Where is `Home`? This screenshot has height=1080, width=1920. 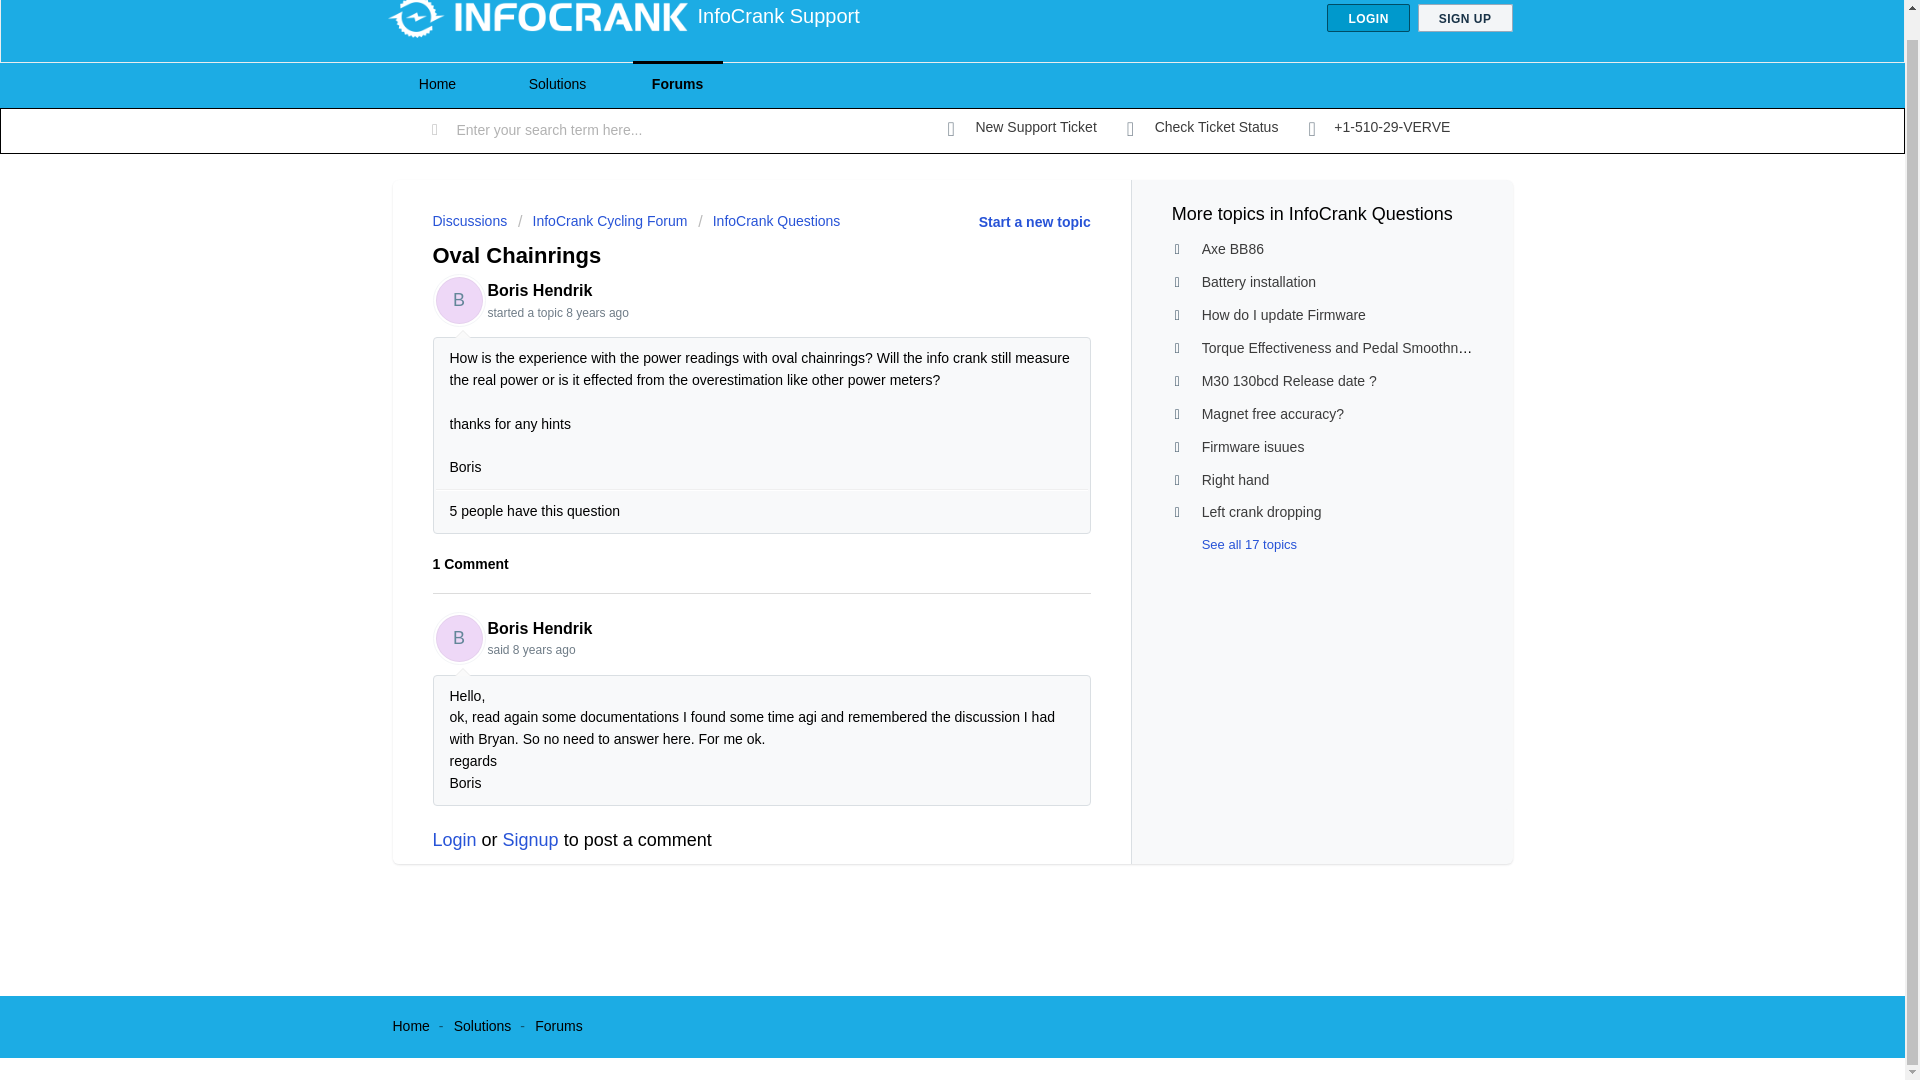
Home is located at coordinates (410, 1026).